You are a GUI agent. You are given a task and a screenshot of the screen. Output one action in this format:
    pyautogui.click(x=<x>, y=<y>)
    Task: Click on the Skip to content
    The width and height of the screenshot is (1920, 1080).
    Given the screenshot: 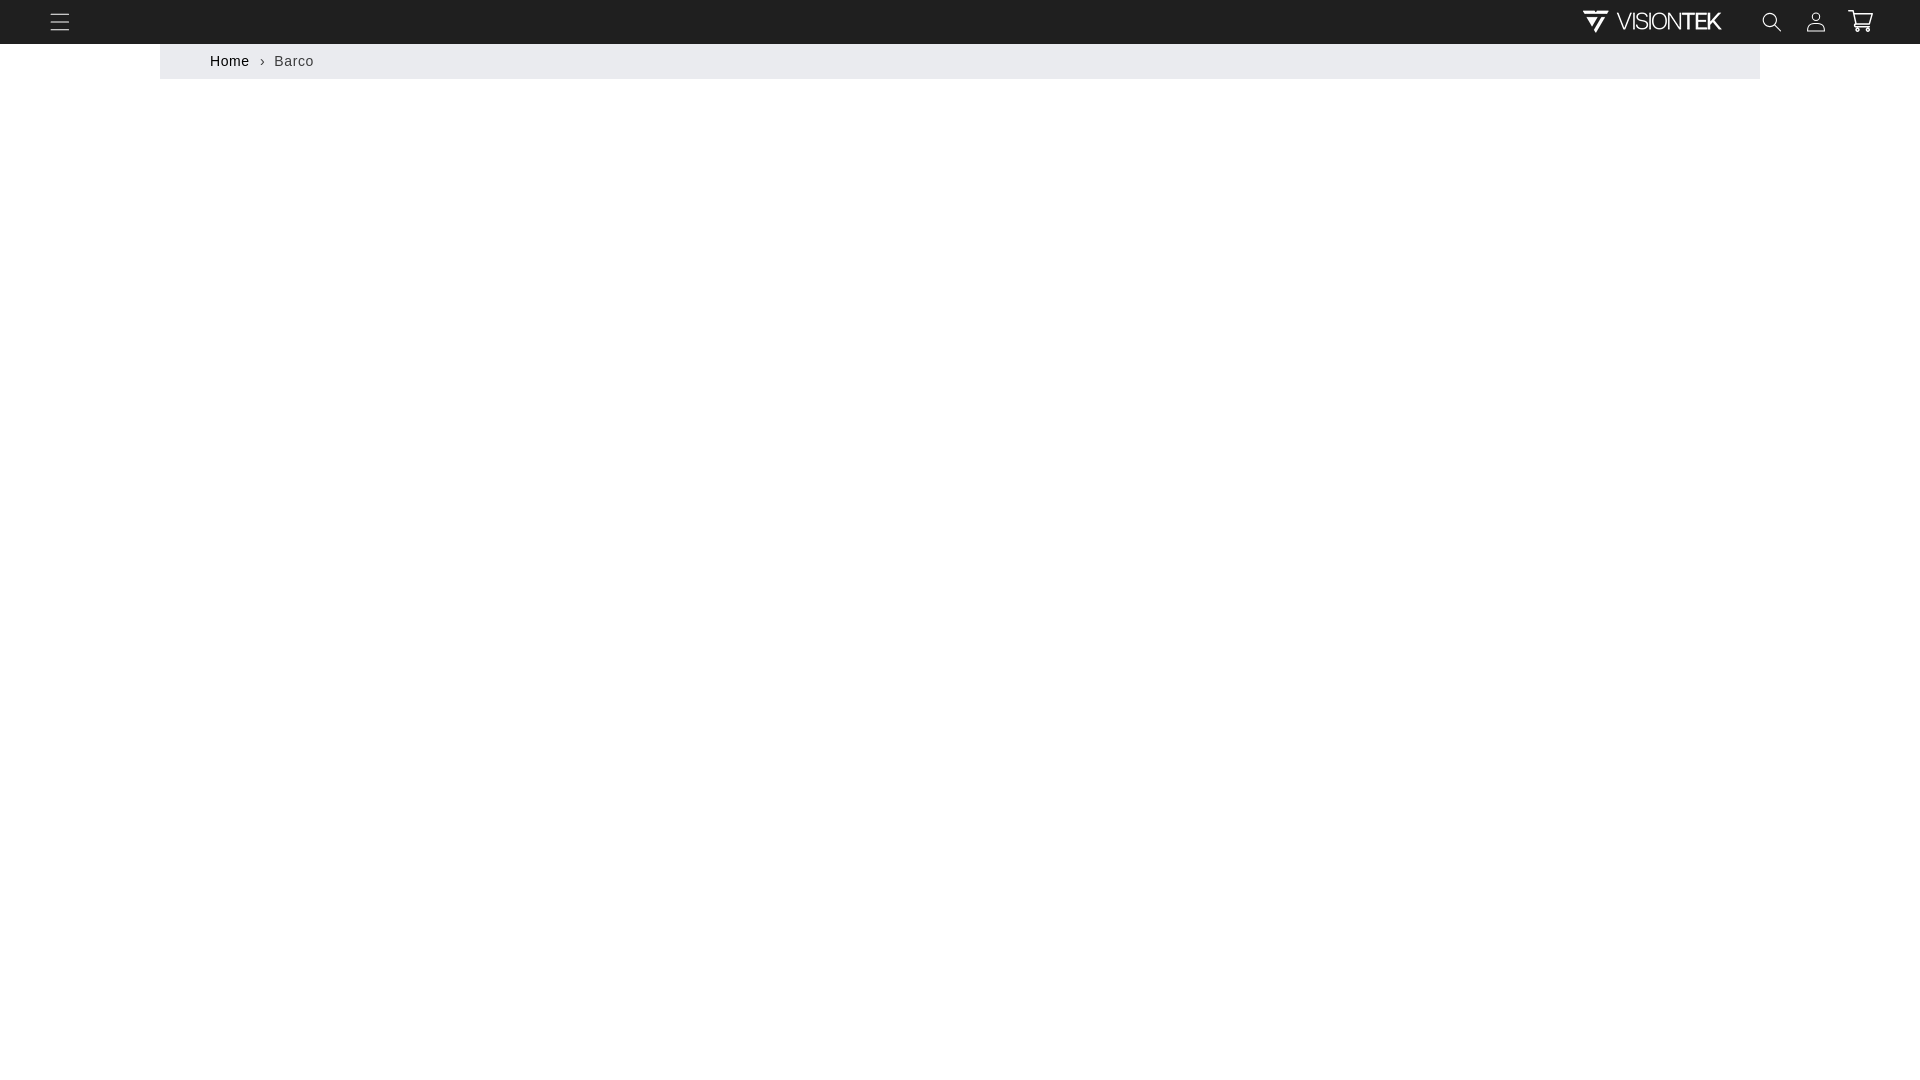 What is the action you would take?
    pyautogui.click(x=60, y=23)
    